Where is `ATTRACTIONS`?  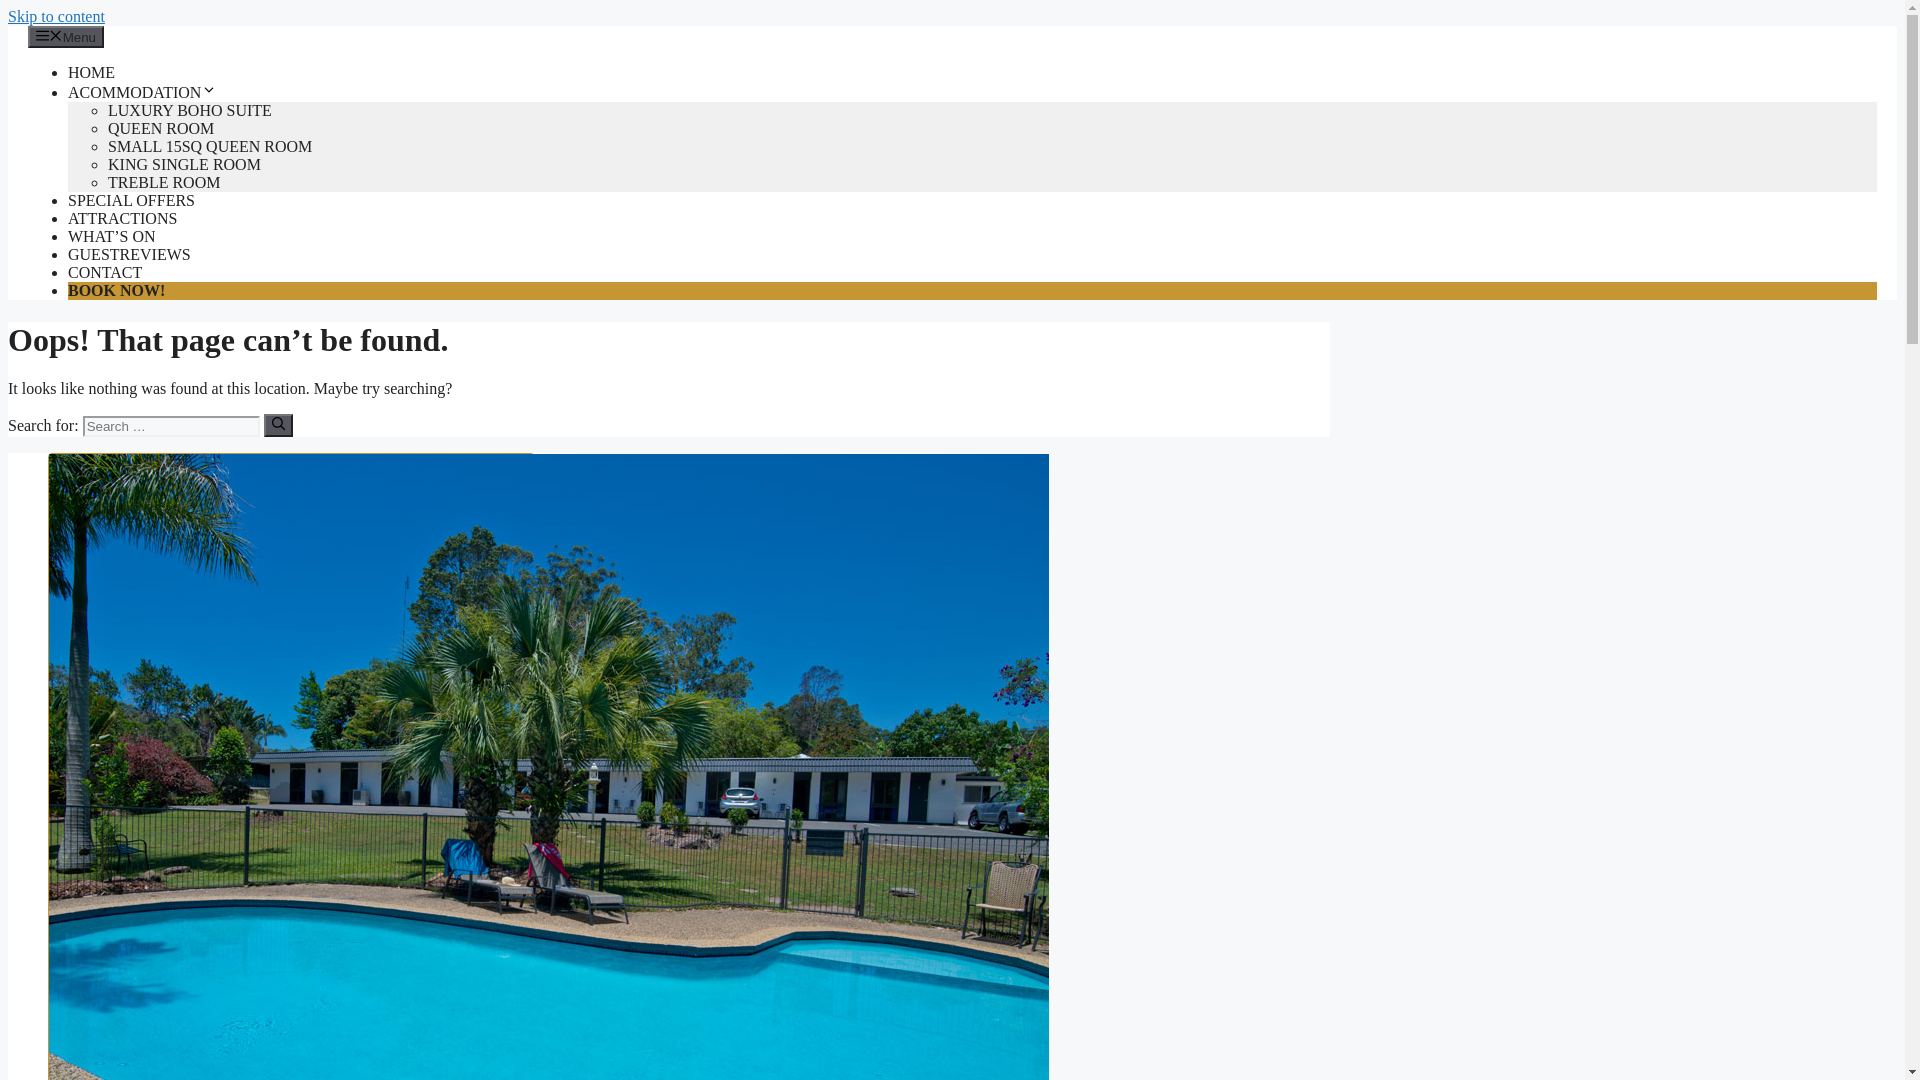 ATTRACTIONS is located at coordinates (122, 218).